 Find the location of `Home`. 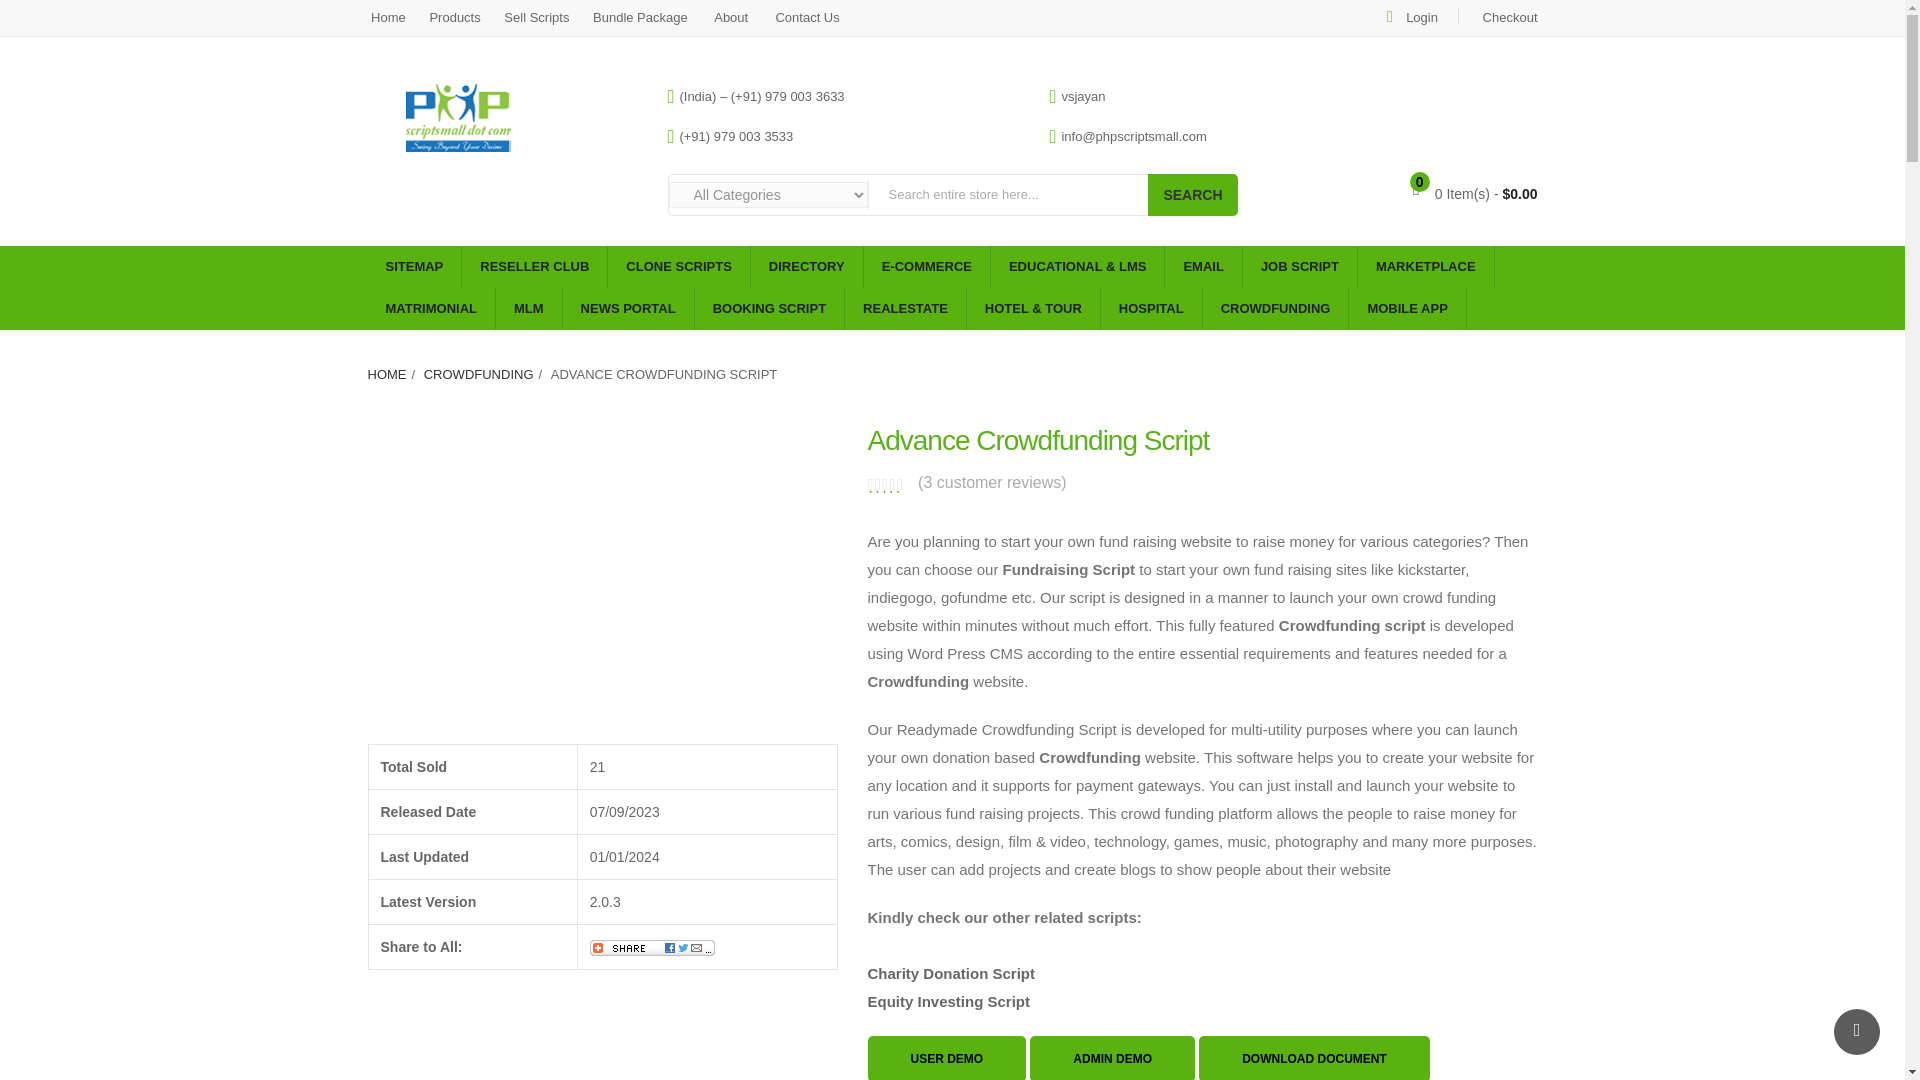

Home is located at coordinates (392, 16).